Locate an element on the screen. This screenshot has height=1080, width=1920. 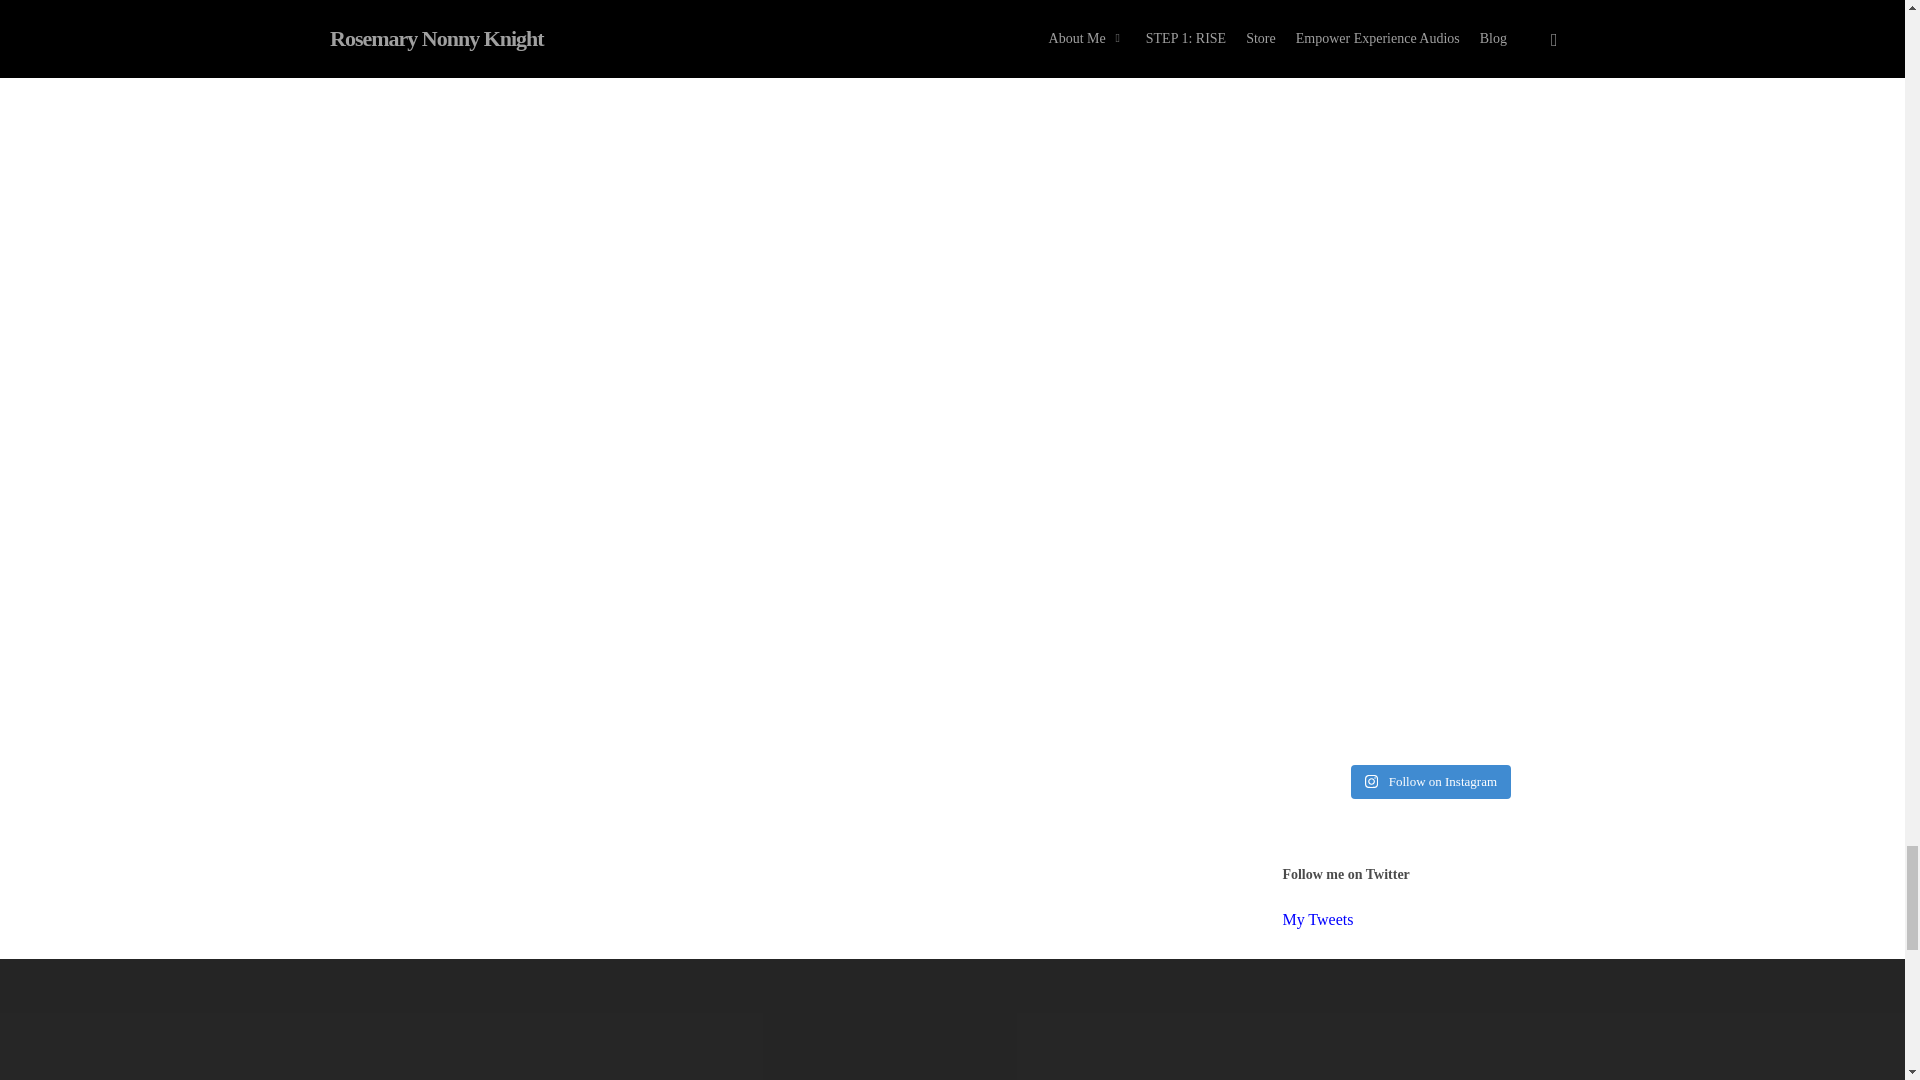
My Tweets is located at coordinates (1318, 919).